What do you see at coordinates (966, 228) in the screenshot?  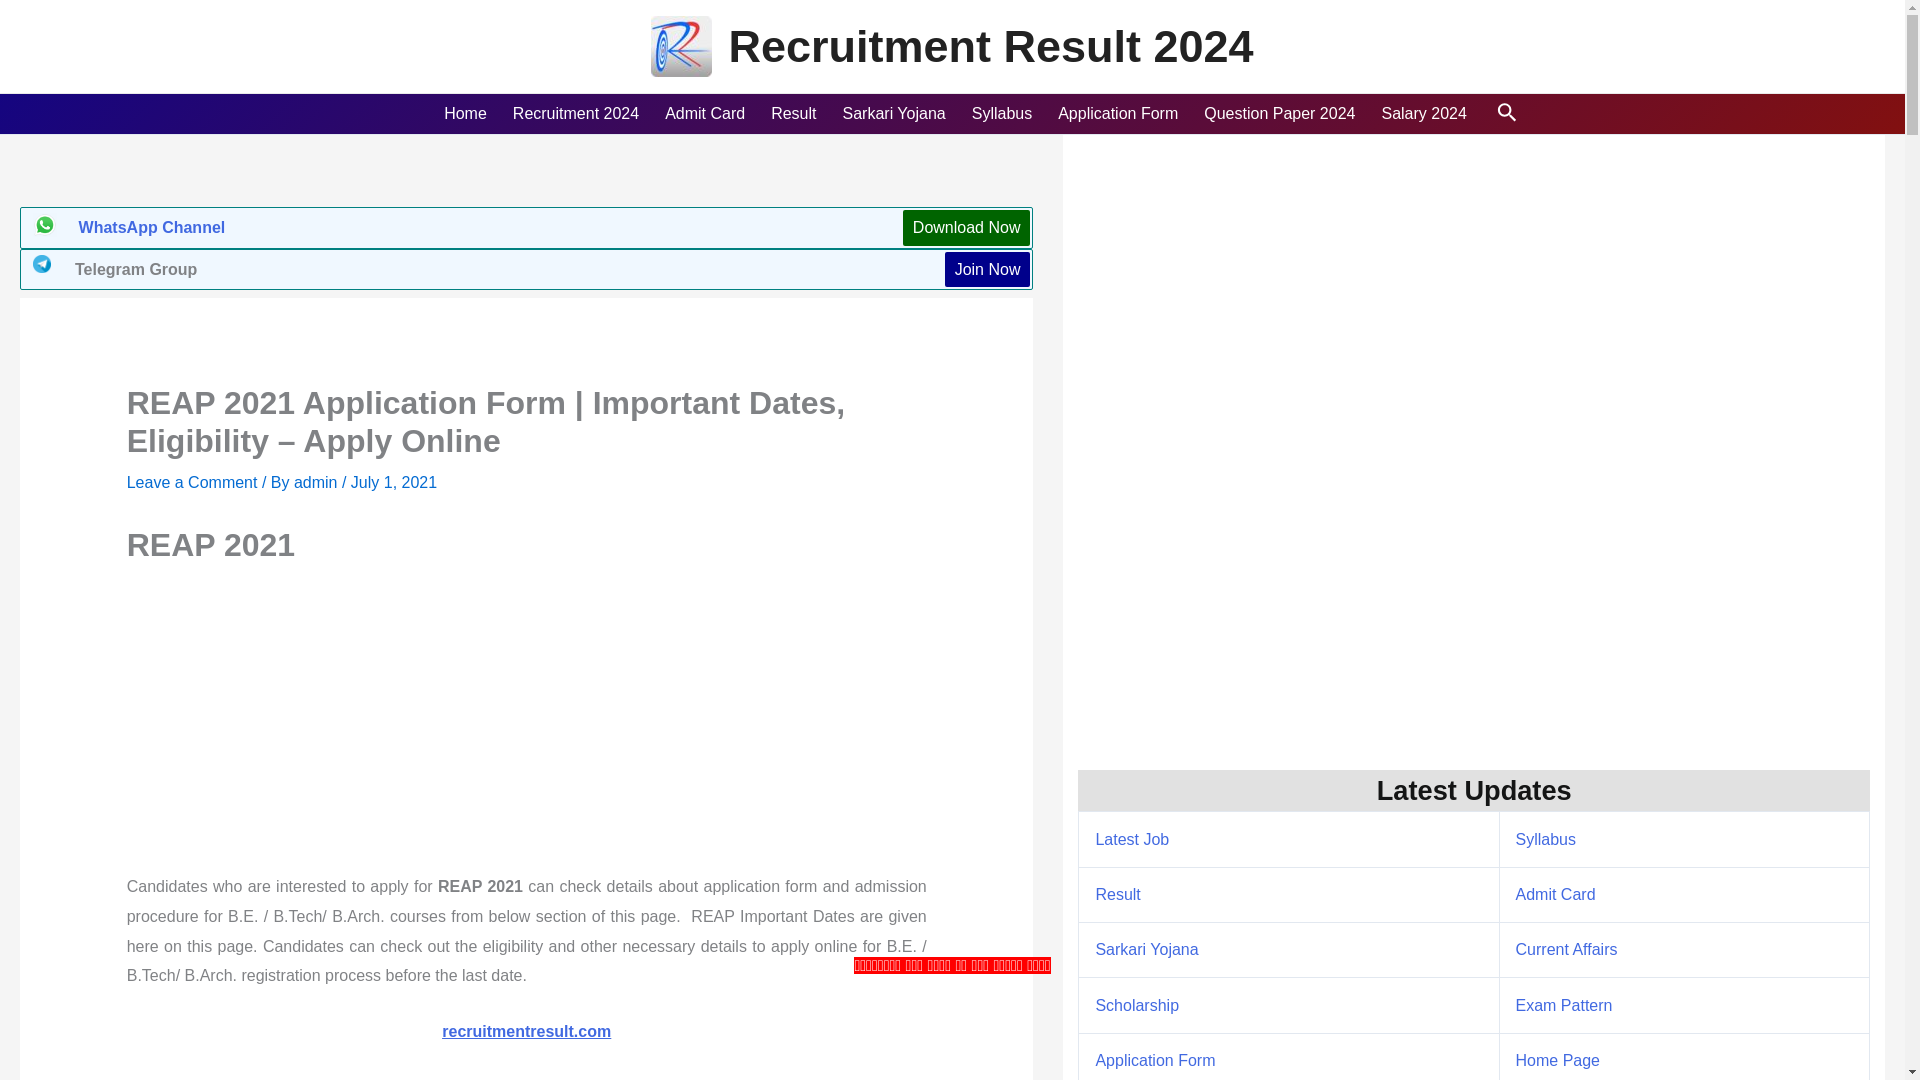 I see `Download Now` at bounding box center [966, 228].